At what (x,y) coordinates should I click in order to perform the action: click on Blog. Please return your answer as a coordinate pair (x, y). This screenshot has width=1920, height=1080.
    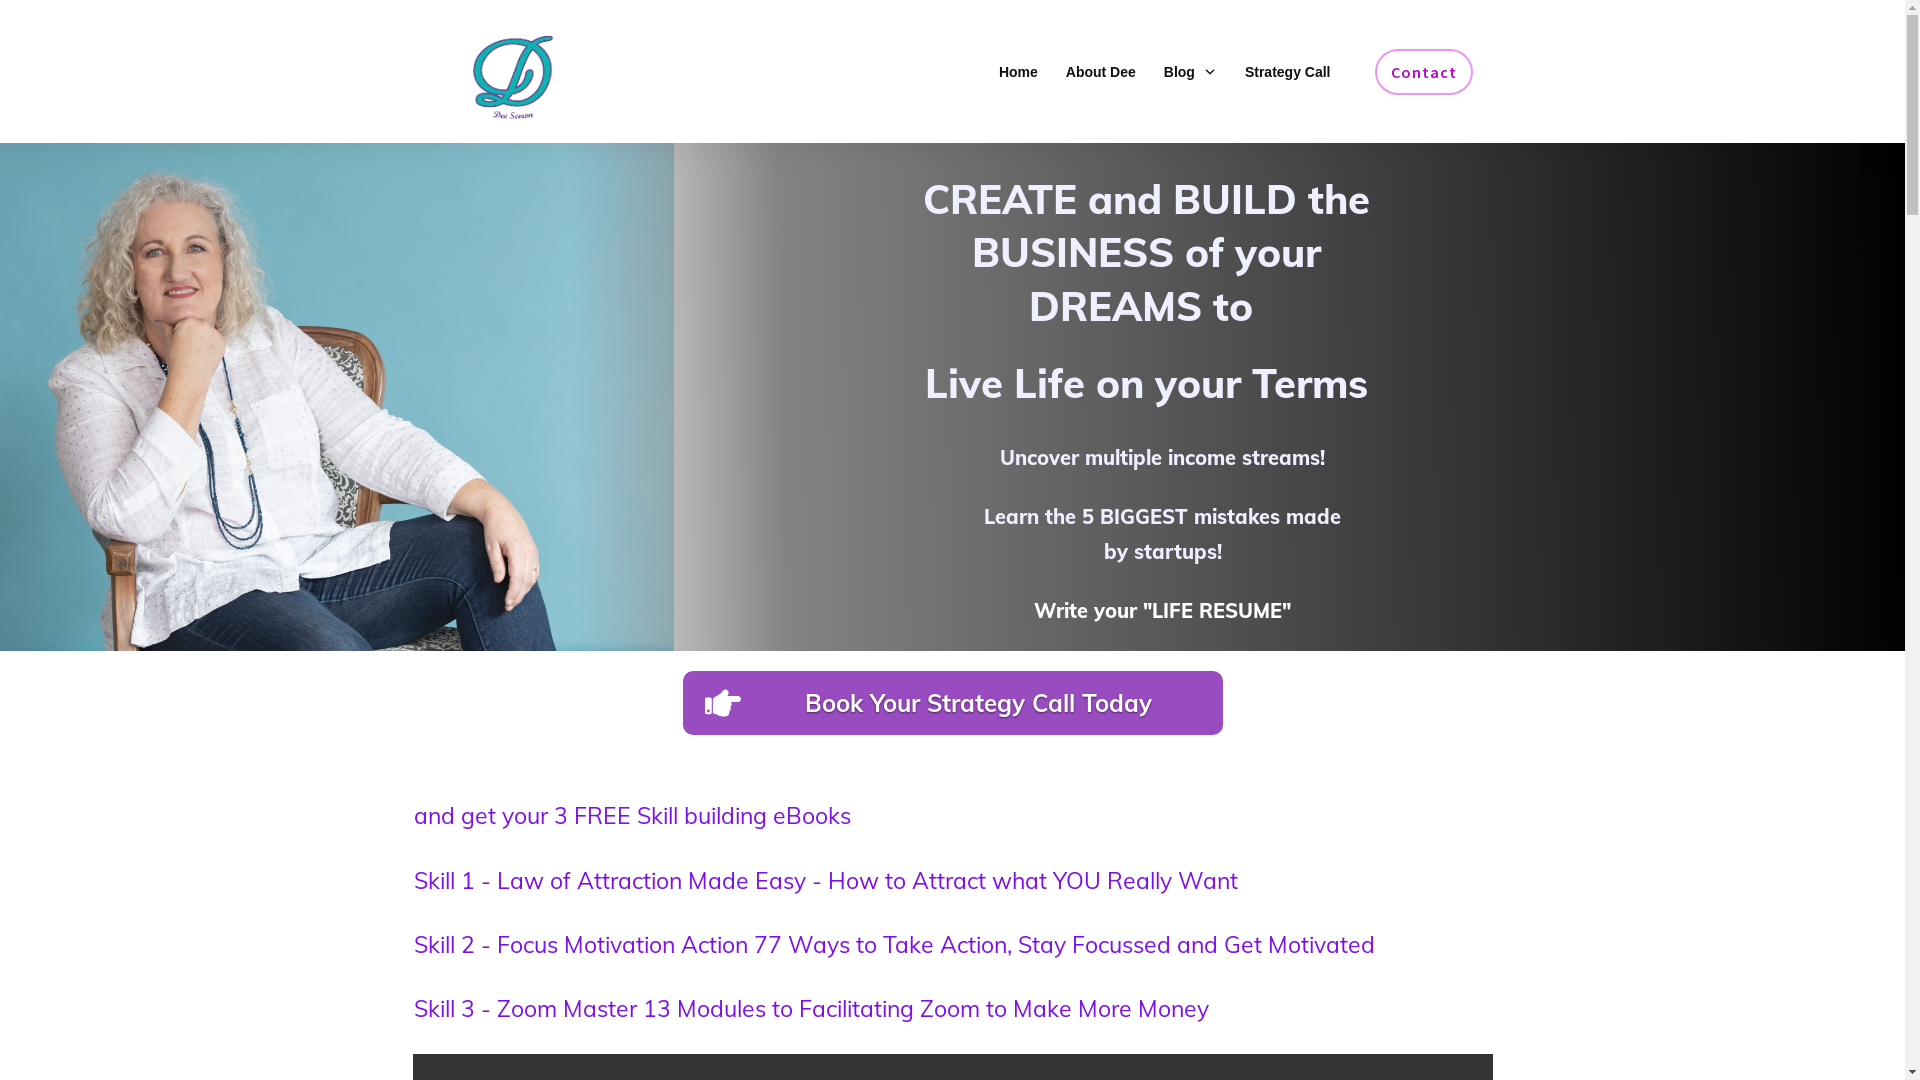
    Looking at the image, I should click on (1190, 72).